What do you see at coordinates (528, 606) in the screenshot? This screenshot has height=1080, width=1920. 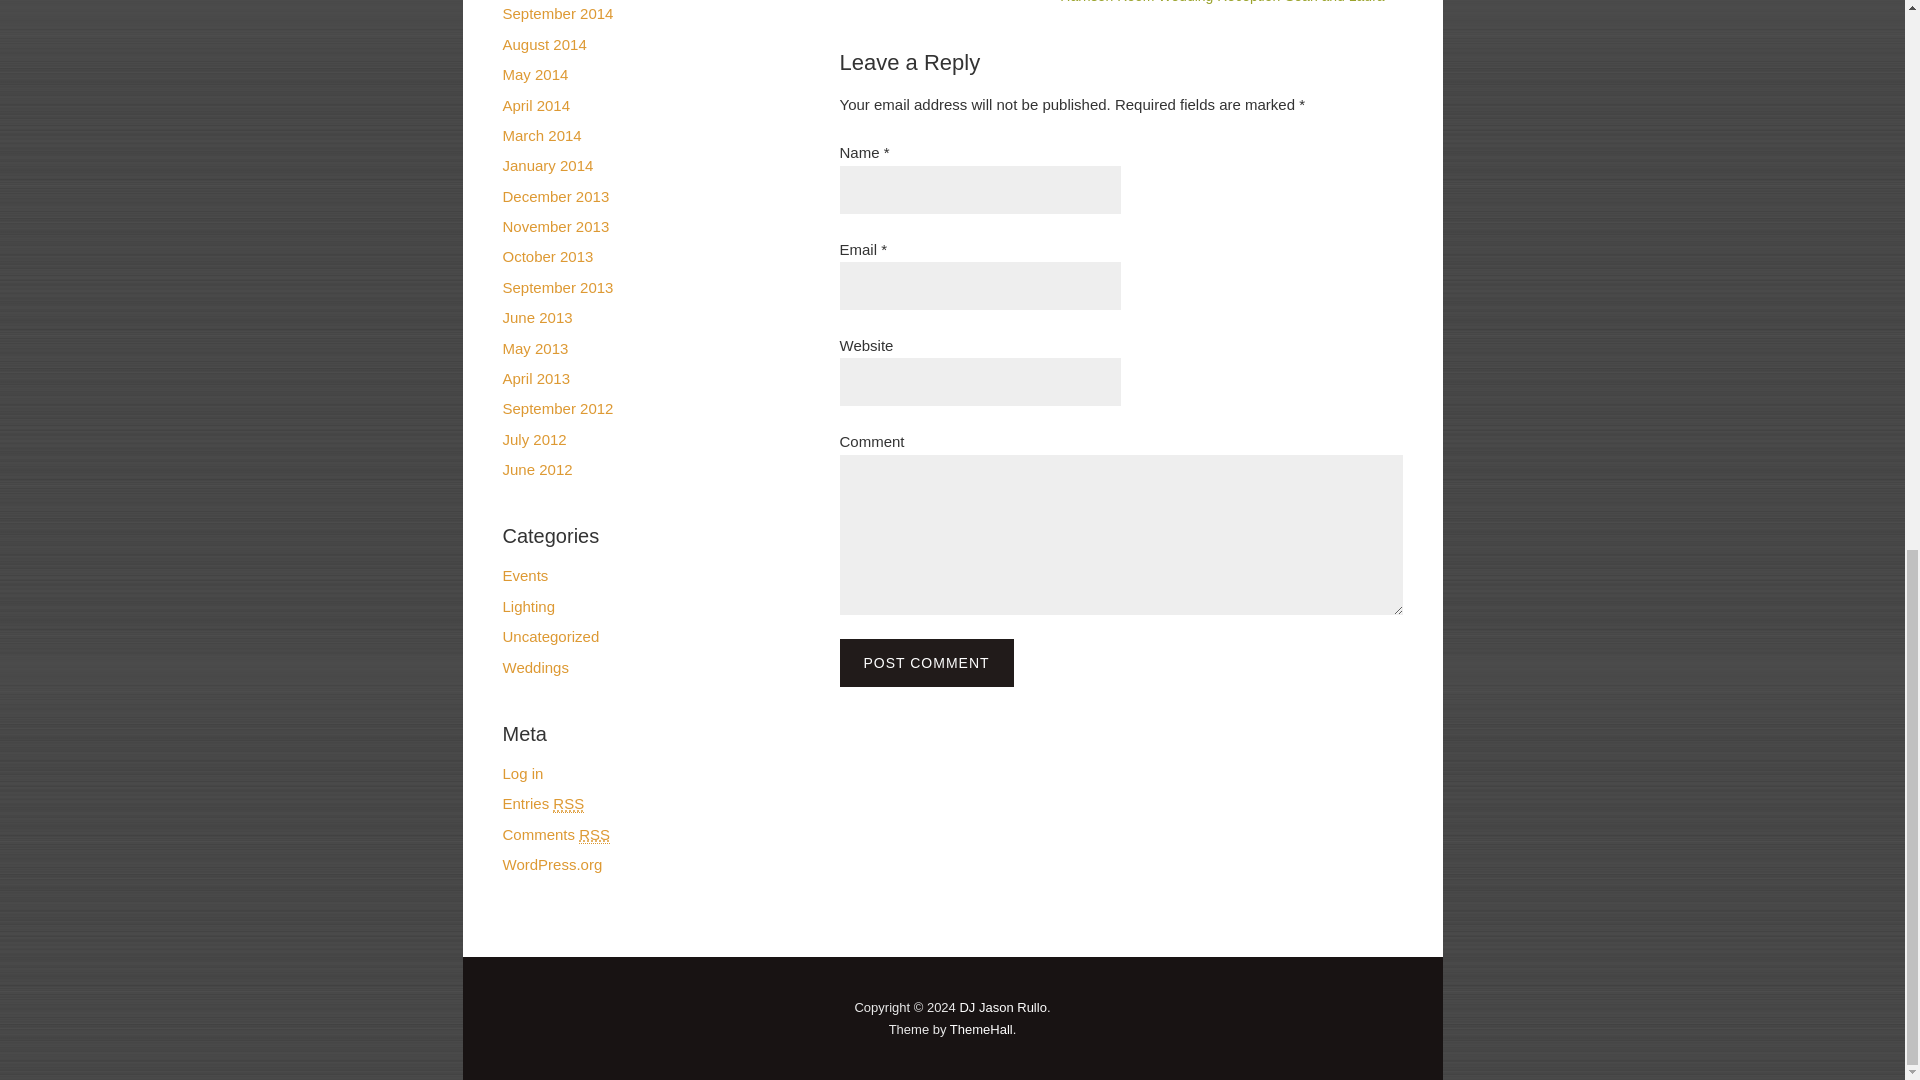 I see `View all posts filed under Lighting` at bounding box center [528, 606].